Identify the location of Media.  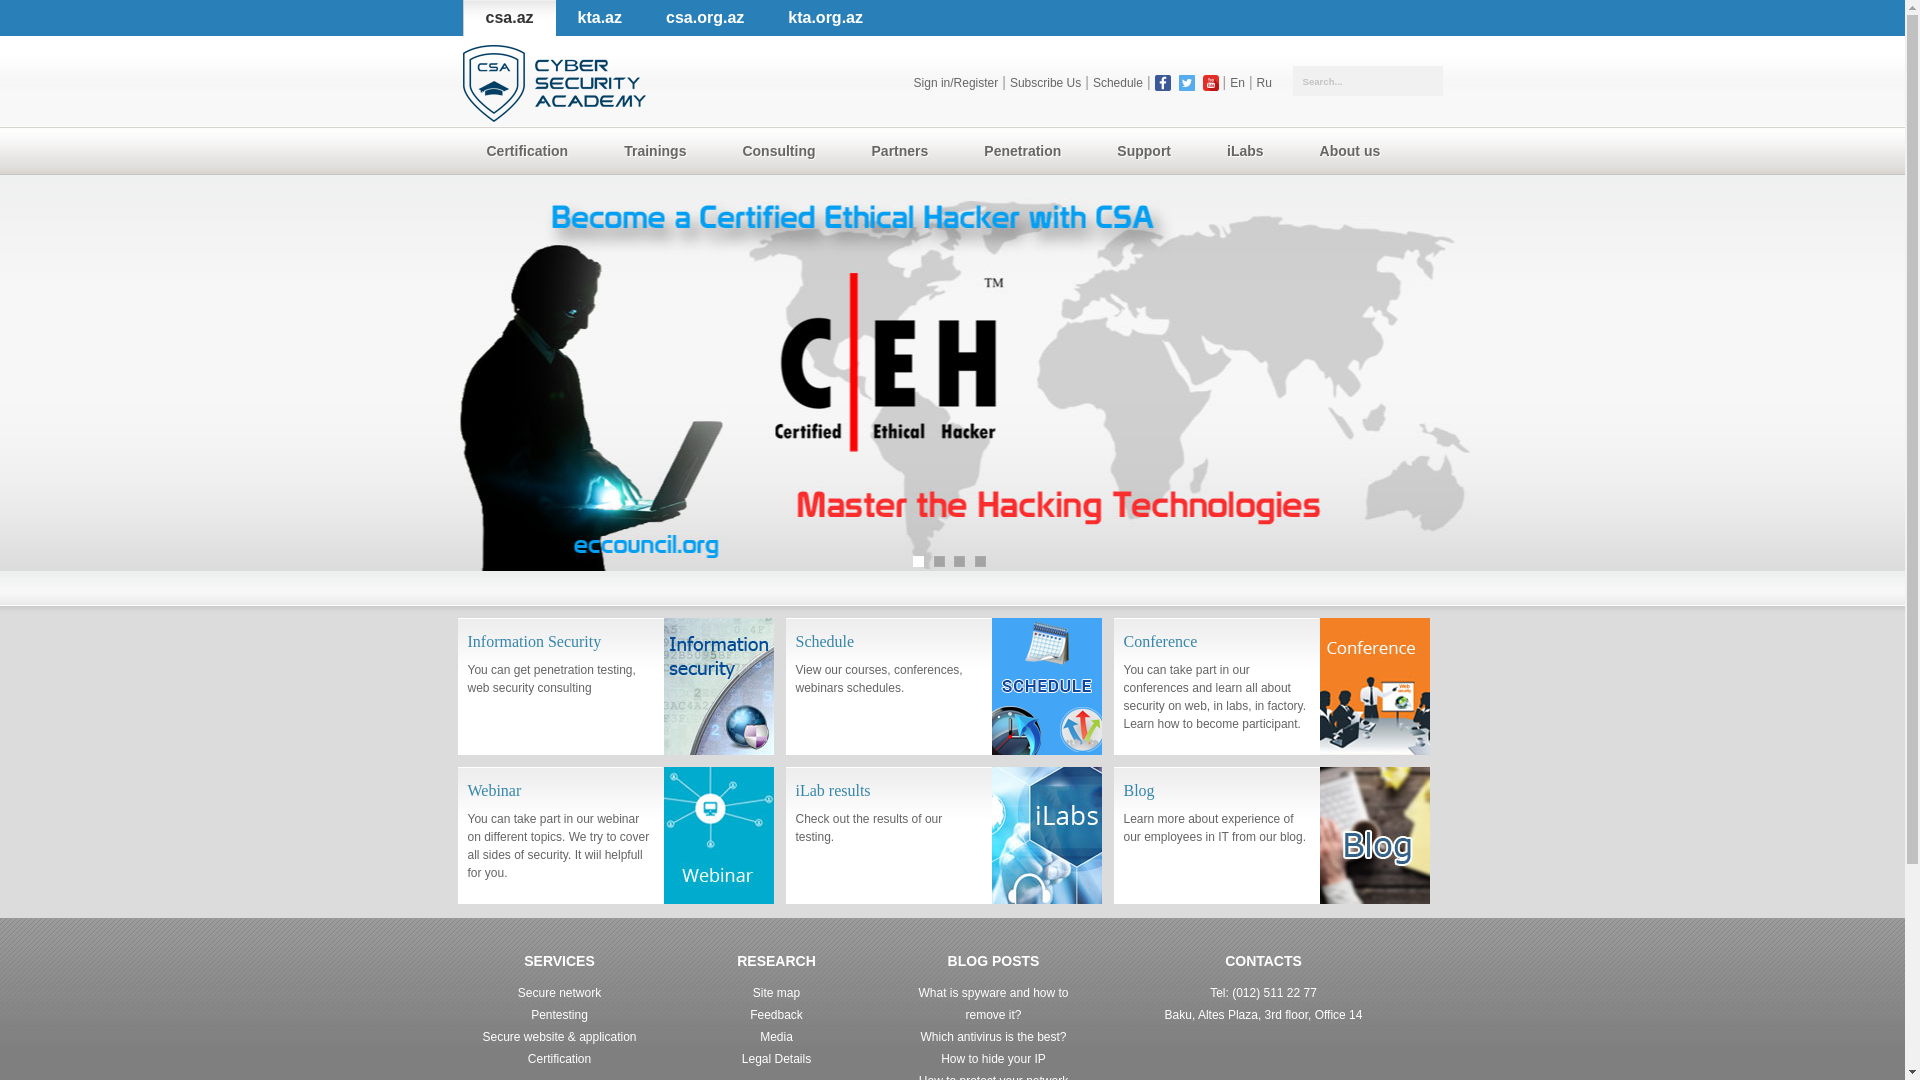
(776, 1037).